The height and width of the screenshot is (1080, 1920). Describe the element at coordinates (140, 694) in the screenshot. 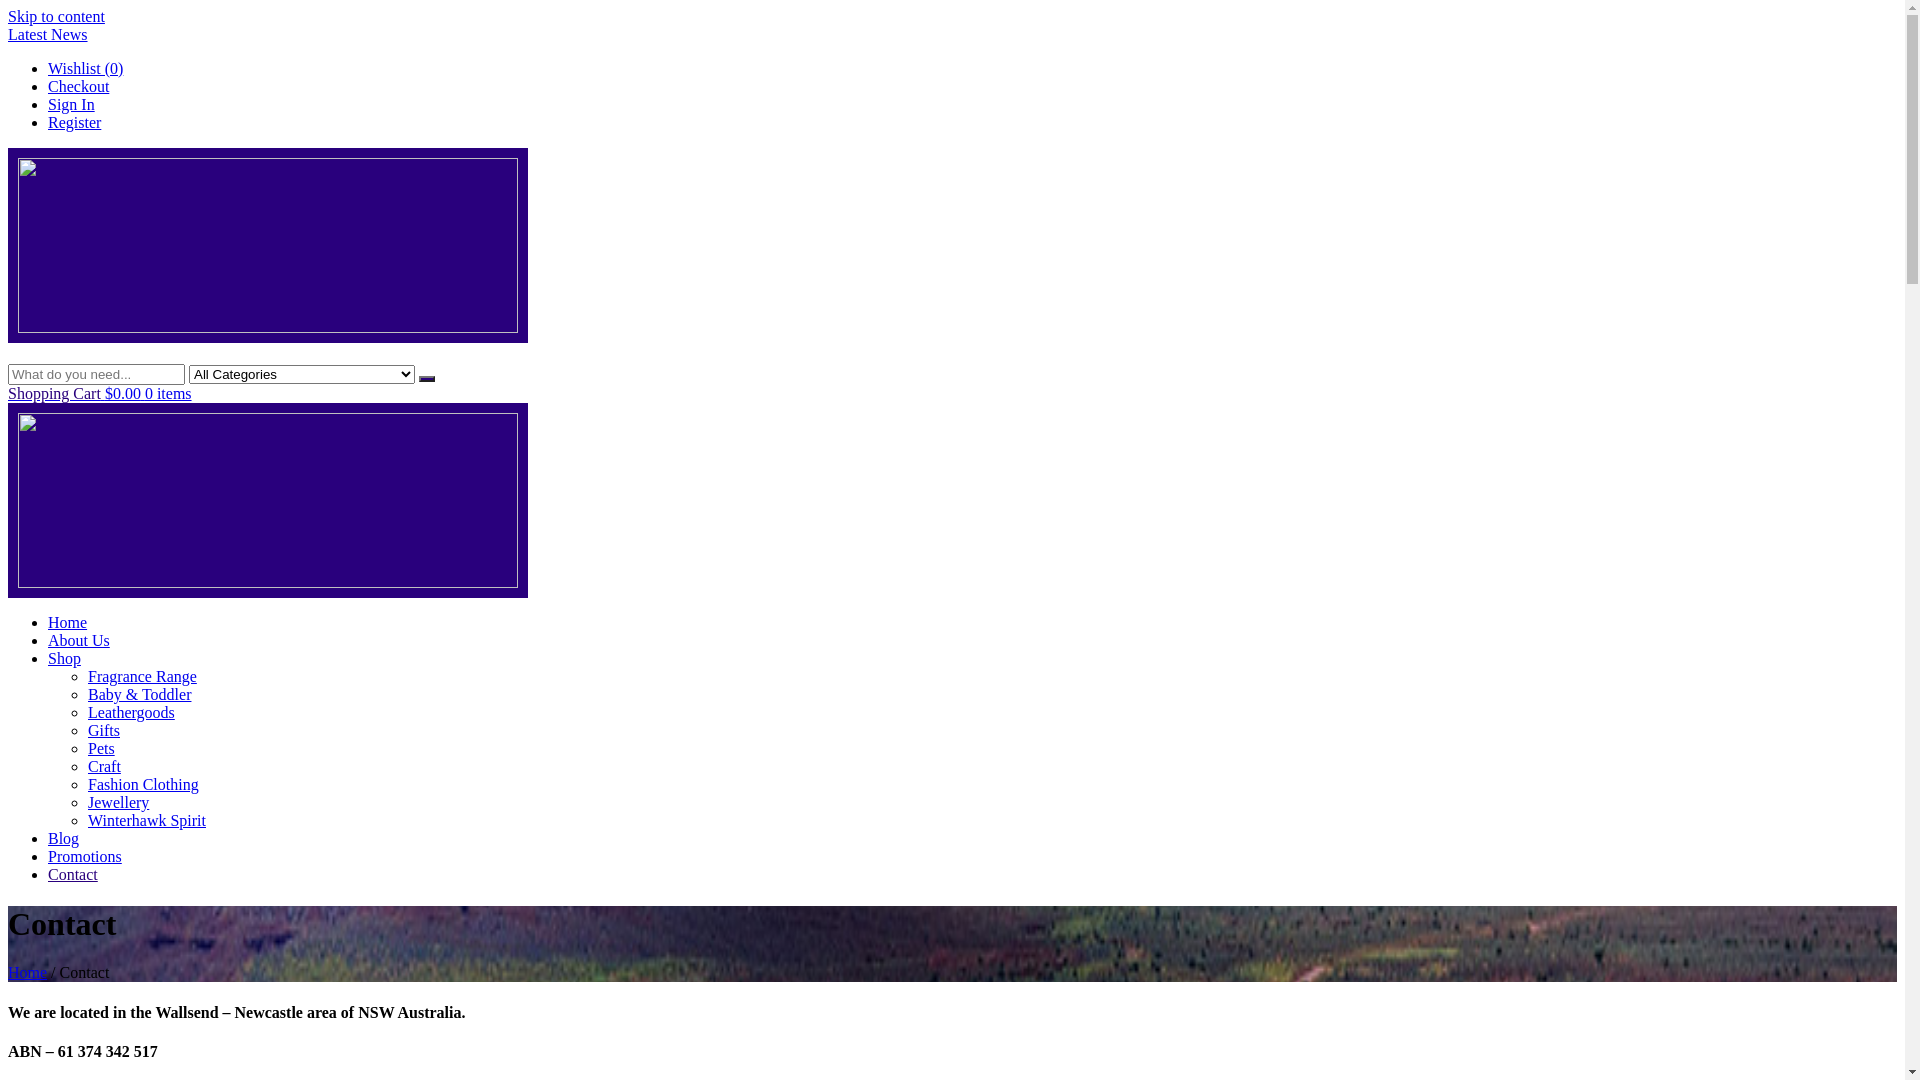

I see `Baby & Toddler` at that location.